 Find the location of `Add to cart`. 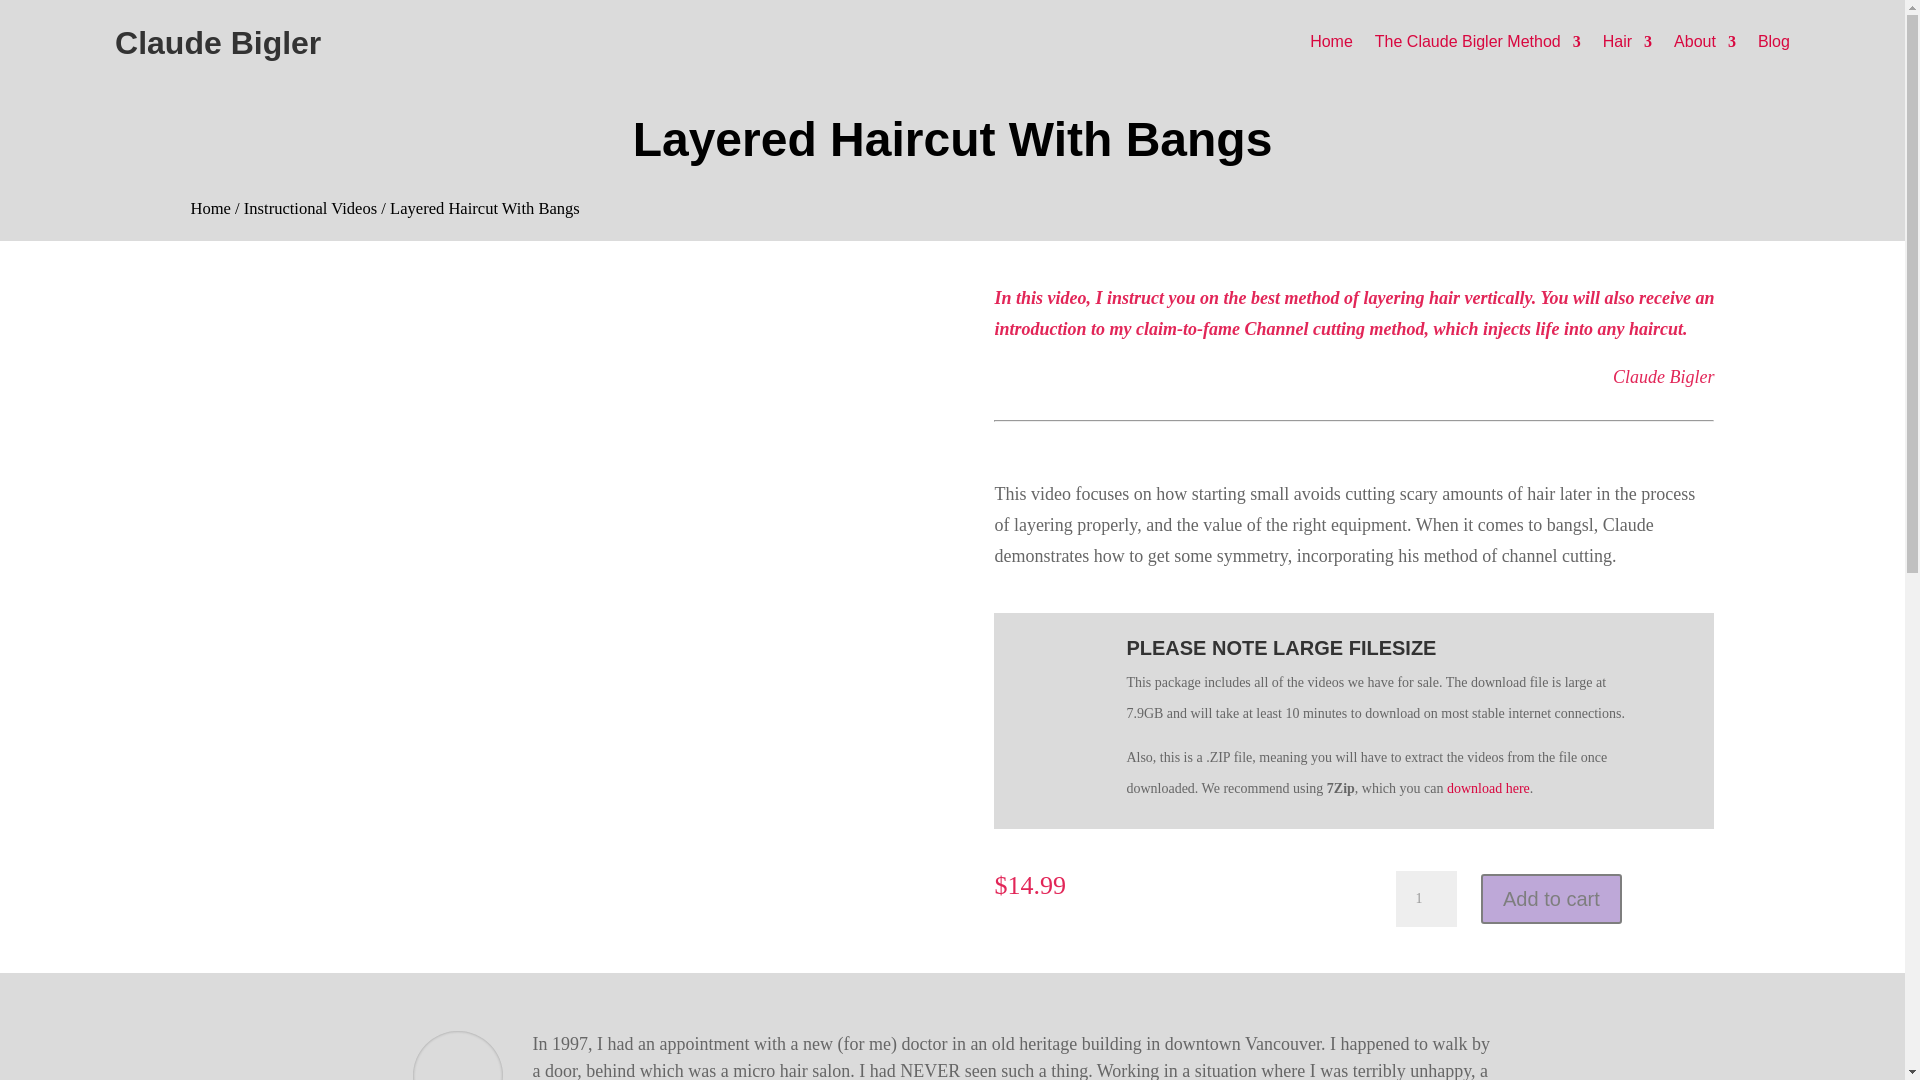

Add to cart is located at coordinates (1551, 898).